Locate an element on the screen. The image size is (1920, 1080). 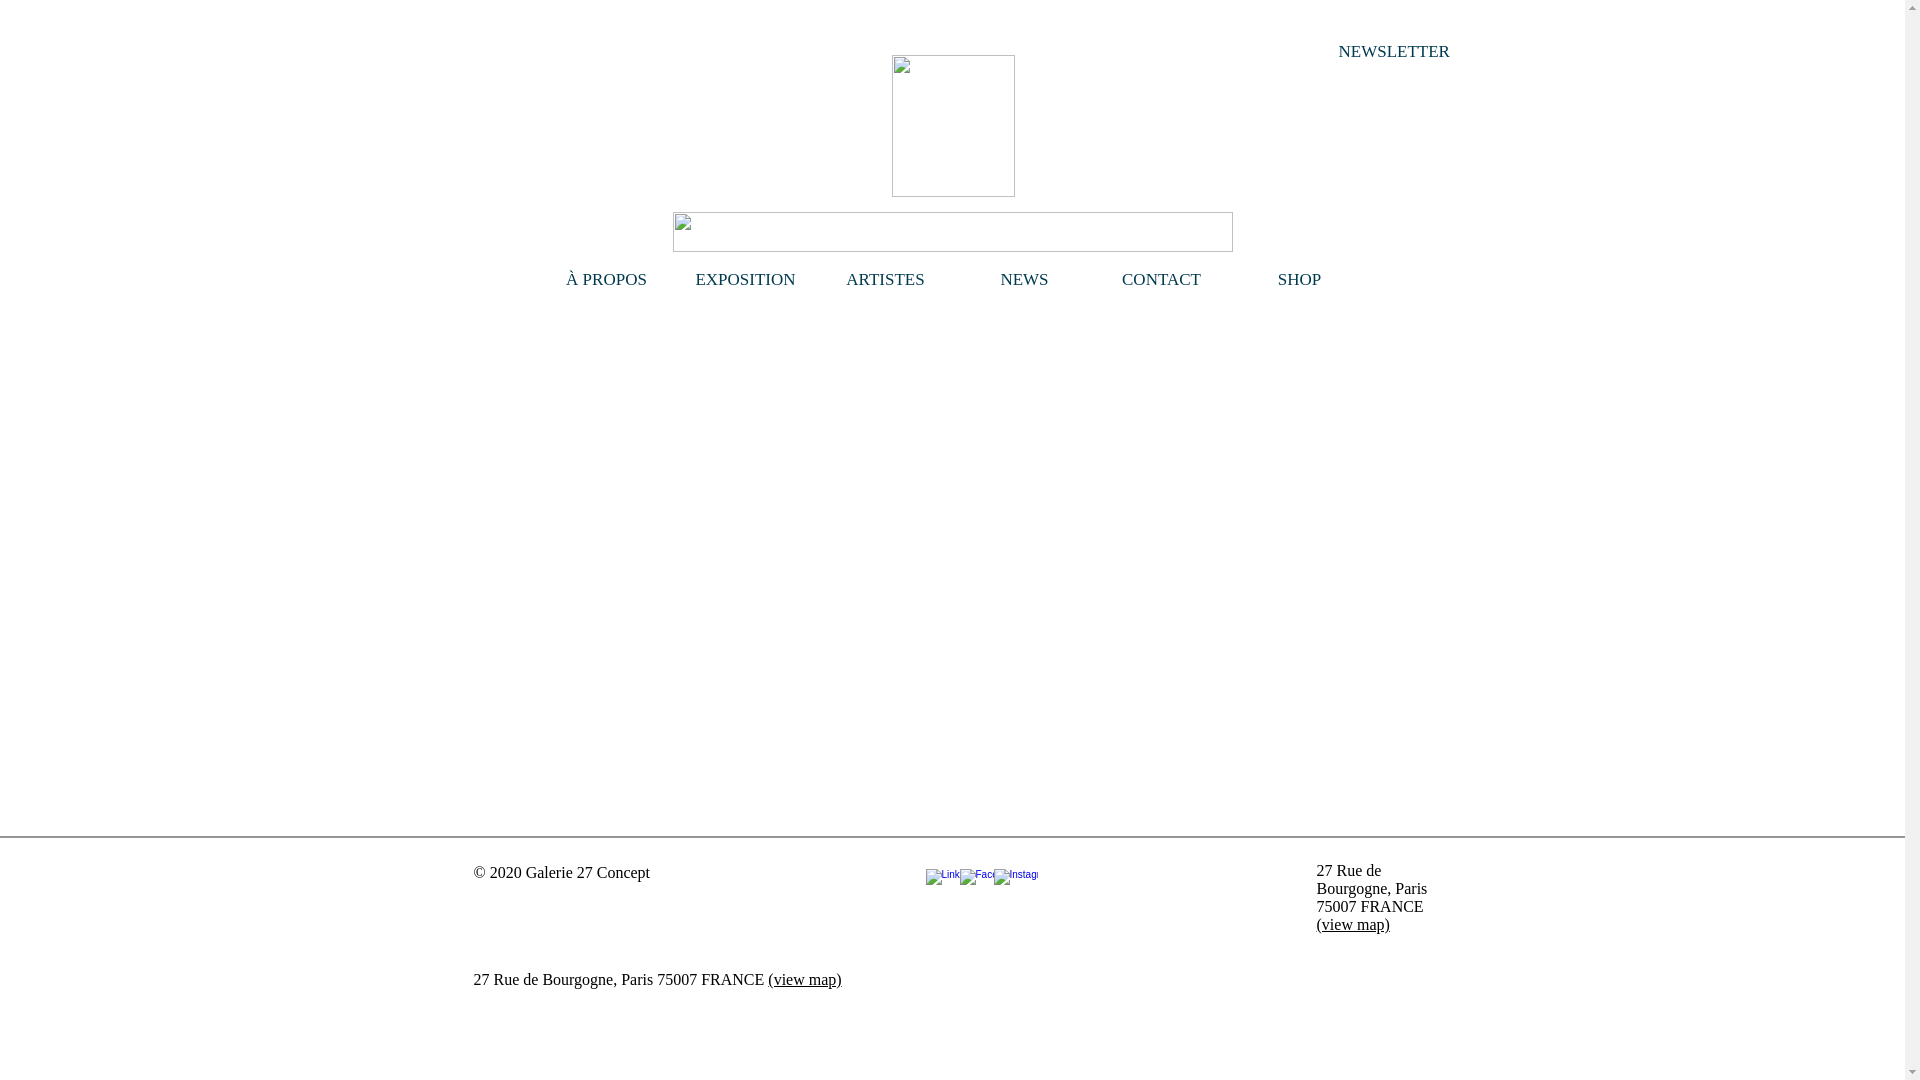
SHOP is located at coordinates (1300, 280).